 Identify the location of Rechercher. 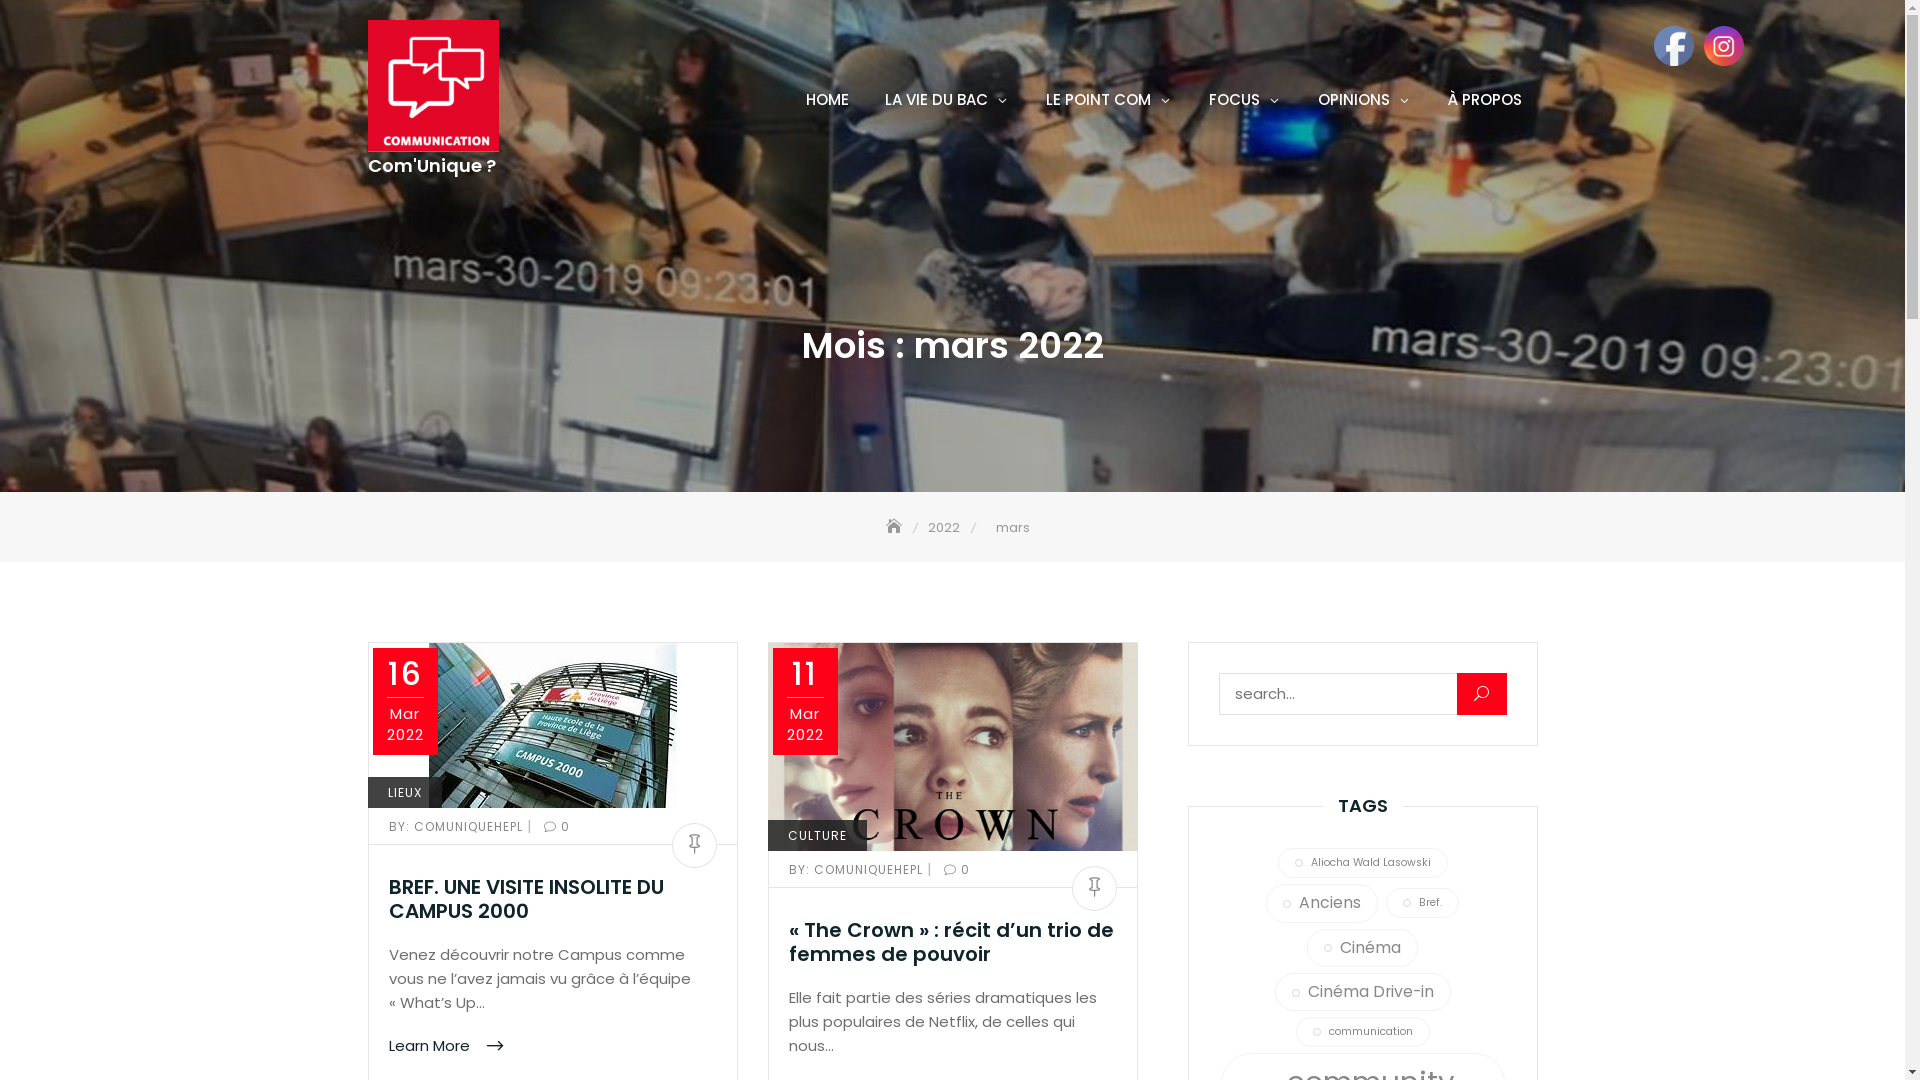
(60, 20).